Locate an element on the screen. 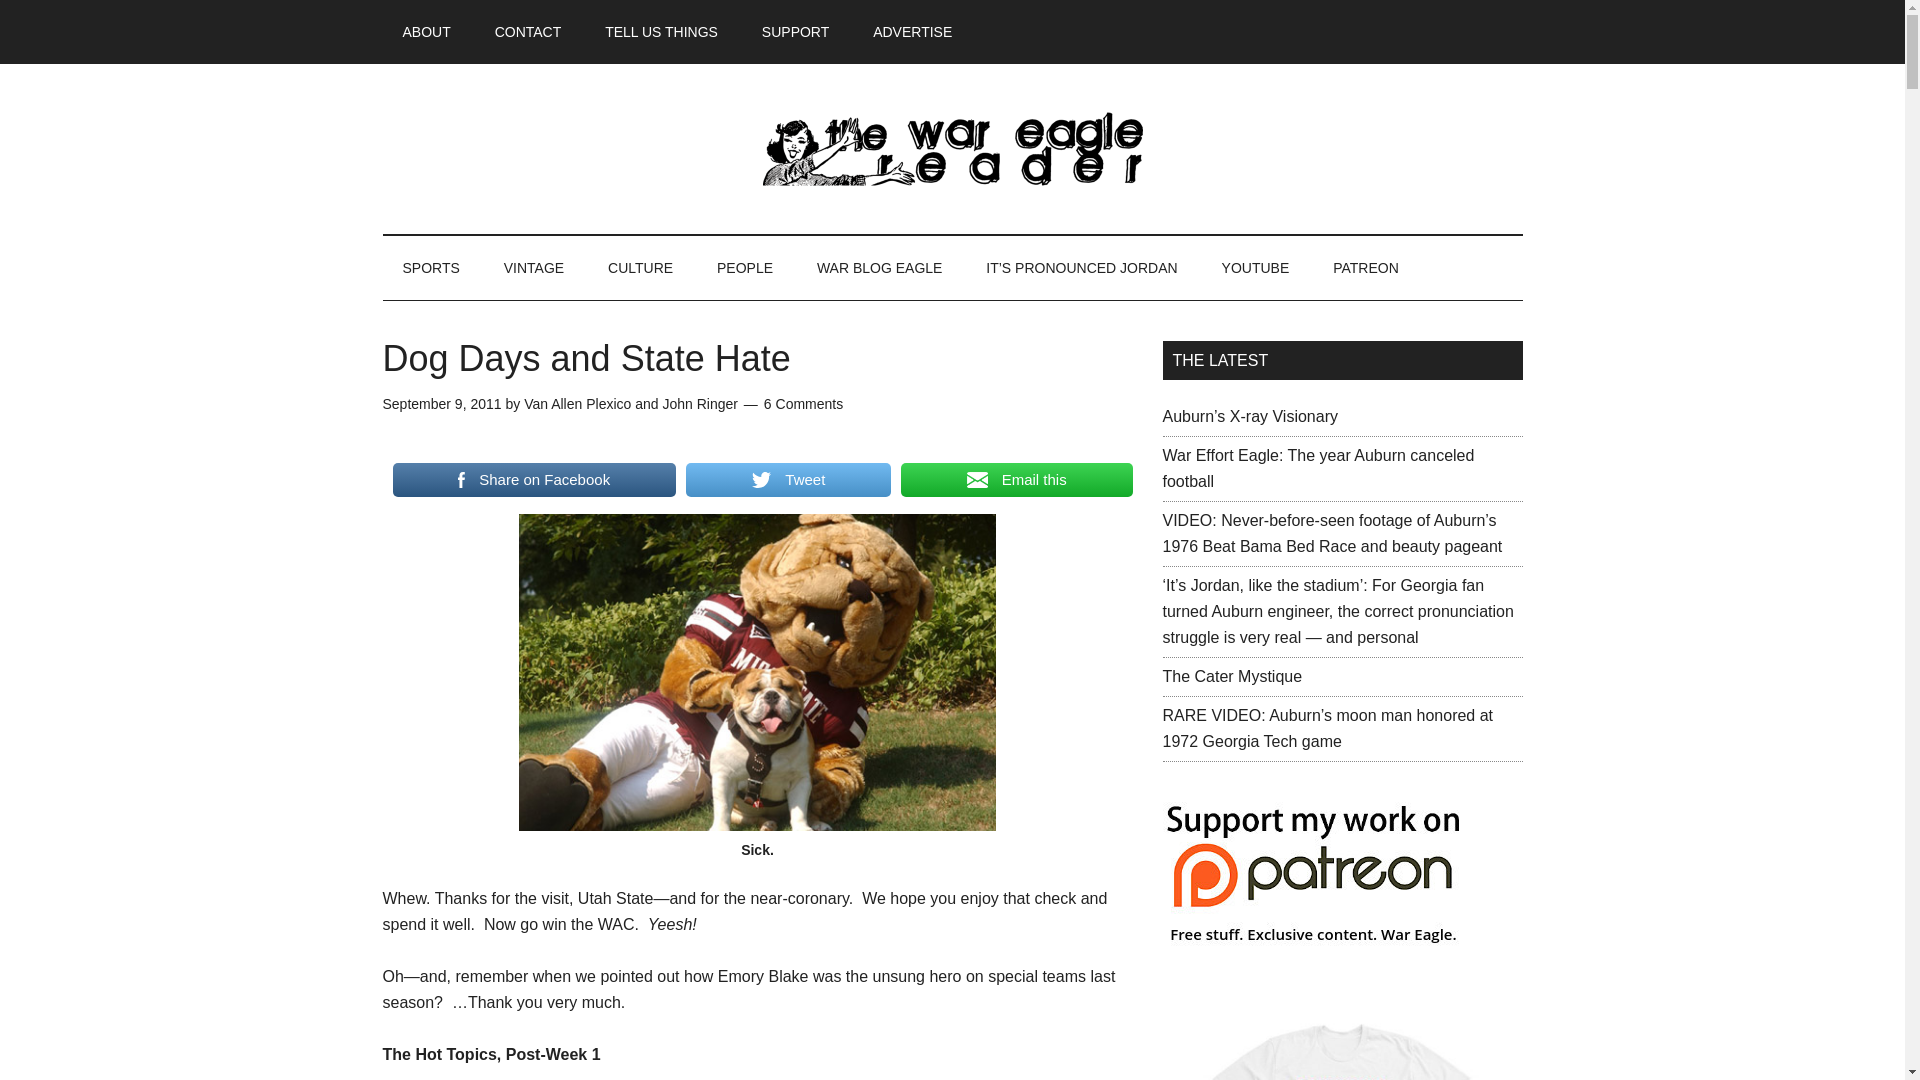  PEOPLE is located at coordinates (744, 268).